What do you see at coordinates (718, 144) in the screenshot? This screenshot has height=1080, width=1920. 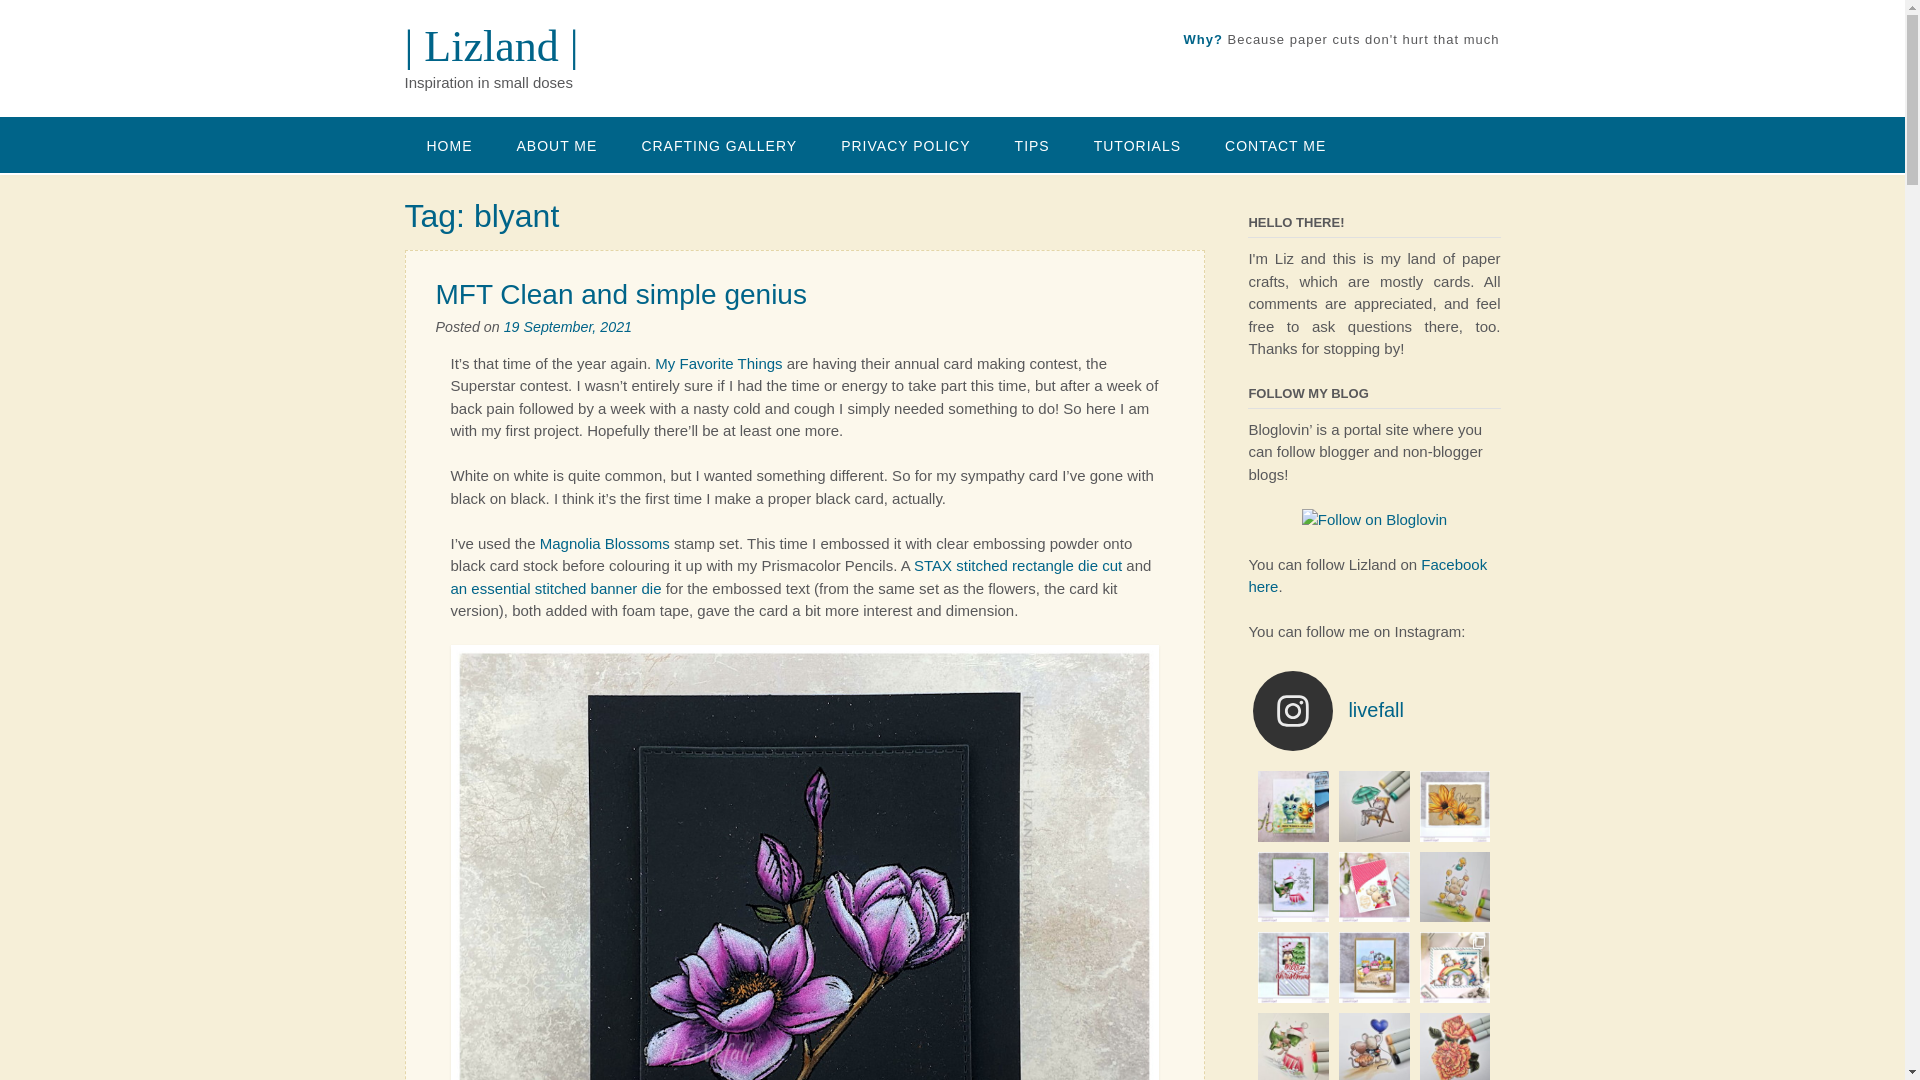 I see `CRAFTING GALLERY` at bounding box center [718, 144].